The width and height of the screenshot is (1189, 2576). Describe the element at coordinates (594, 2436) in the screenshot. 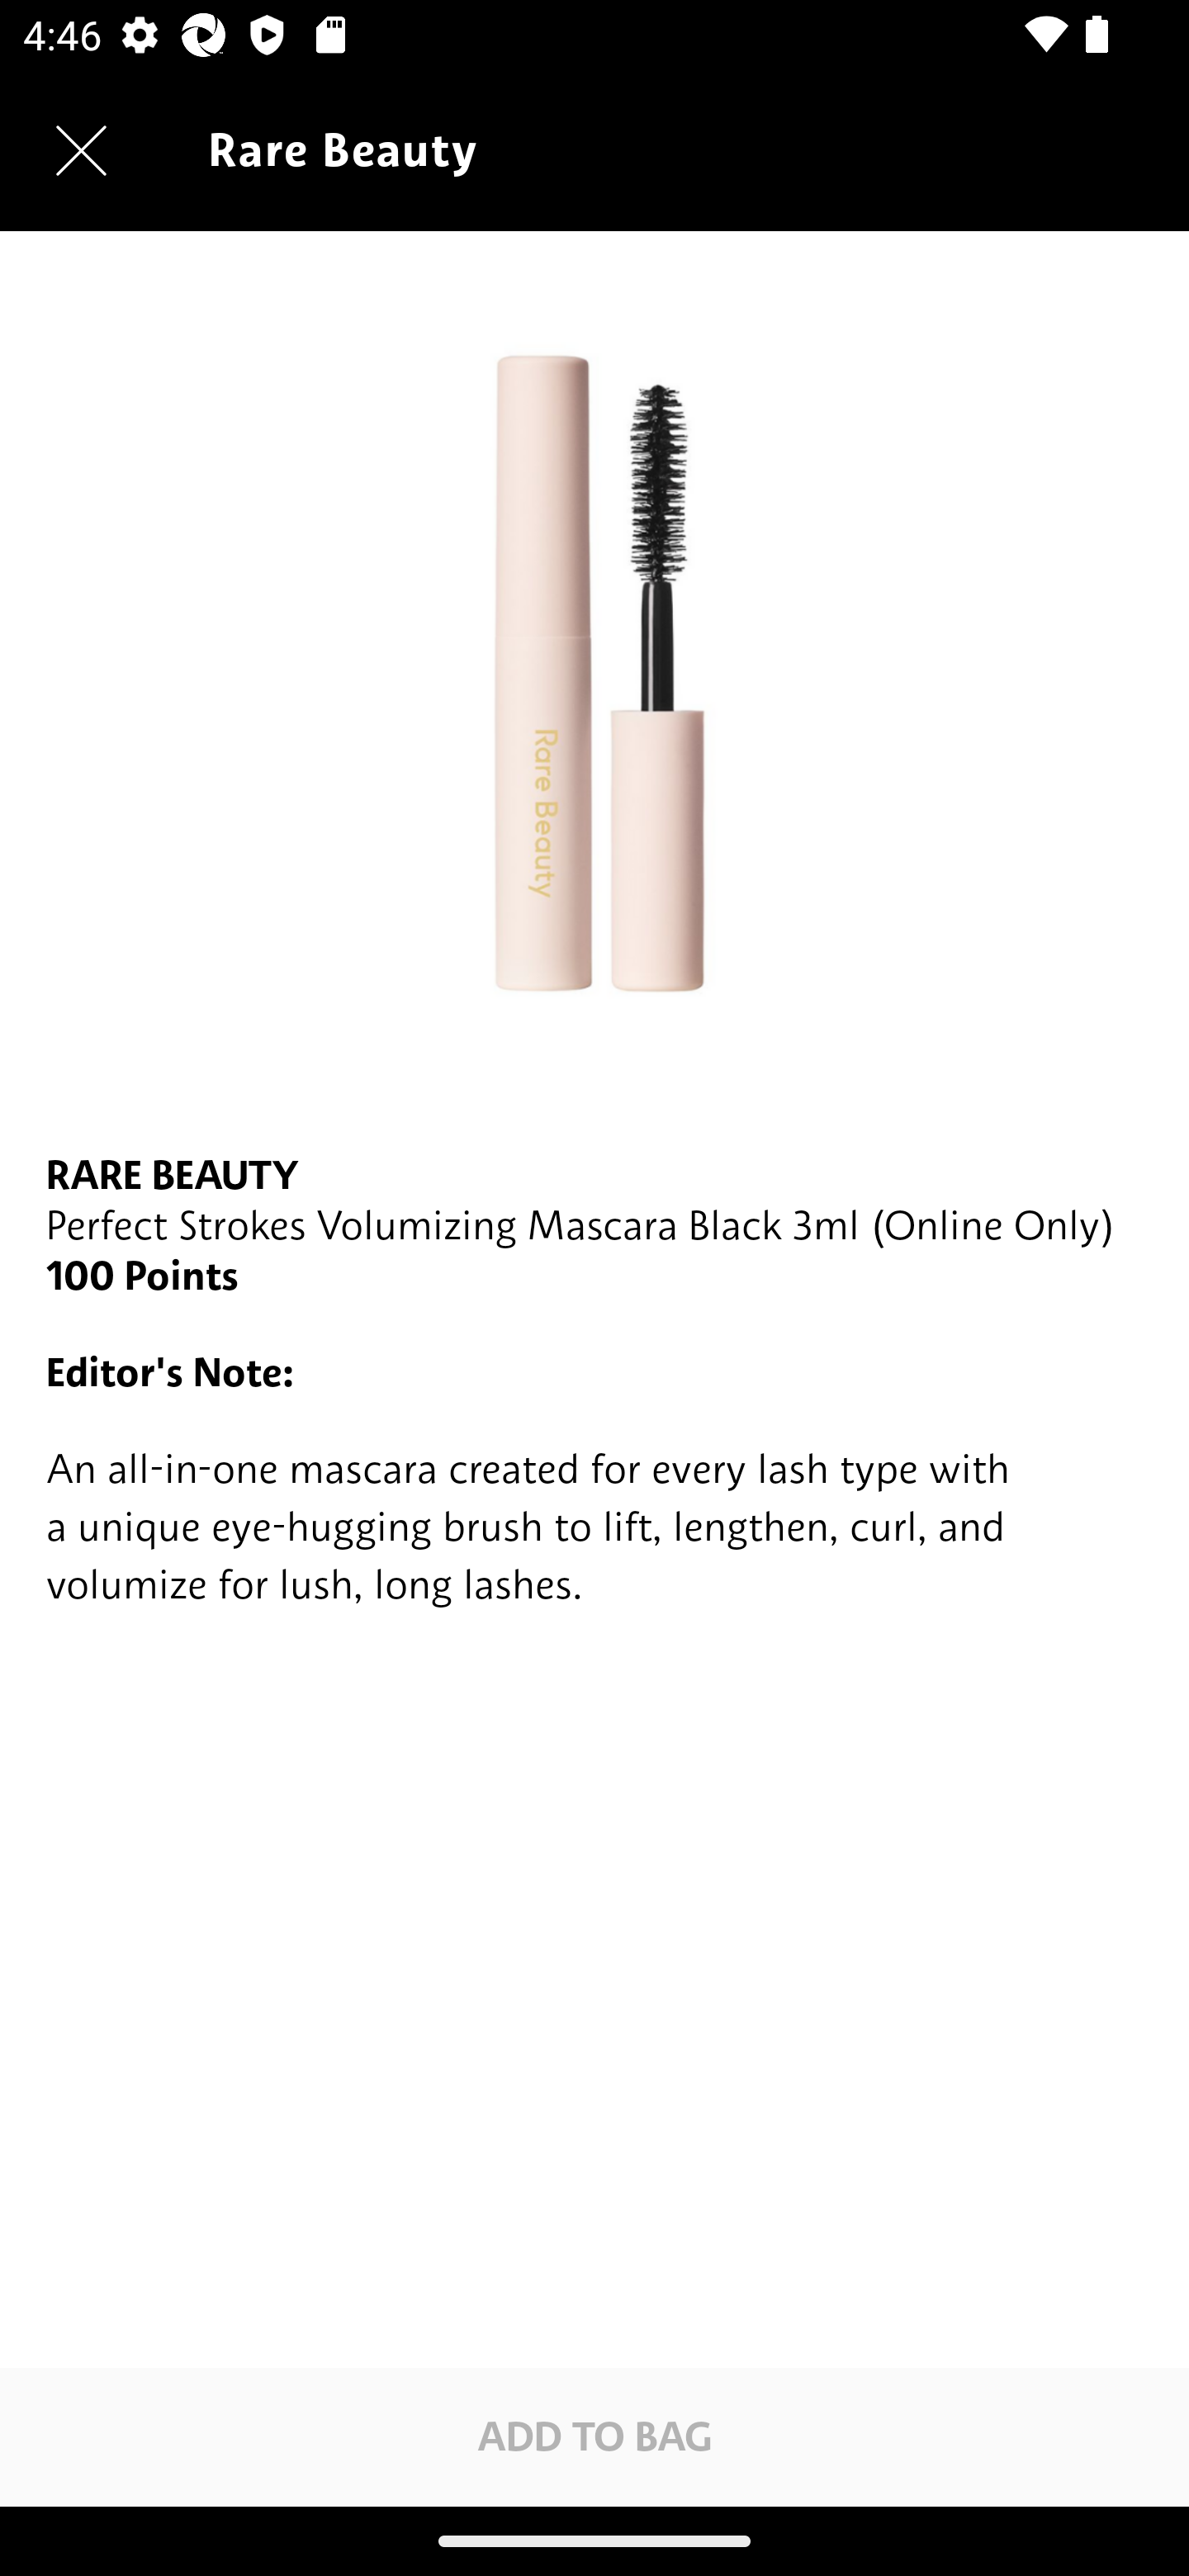

I see `ADD TO BAG` at that location.